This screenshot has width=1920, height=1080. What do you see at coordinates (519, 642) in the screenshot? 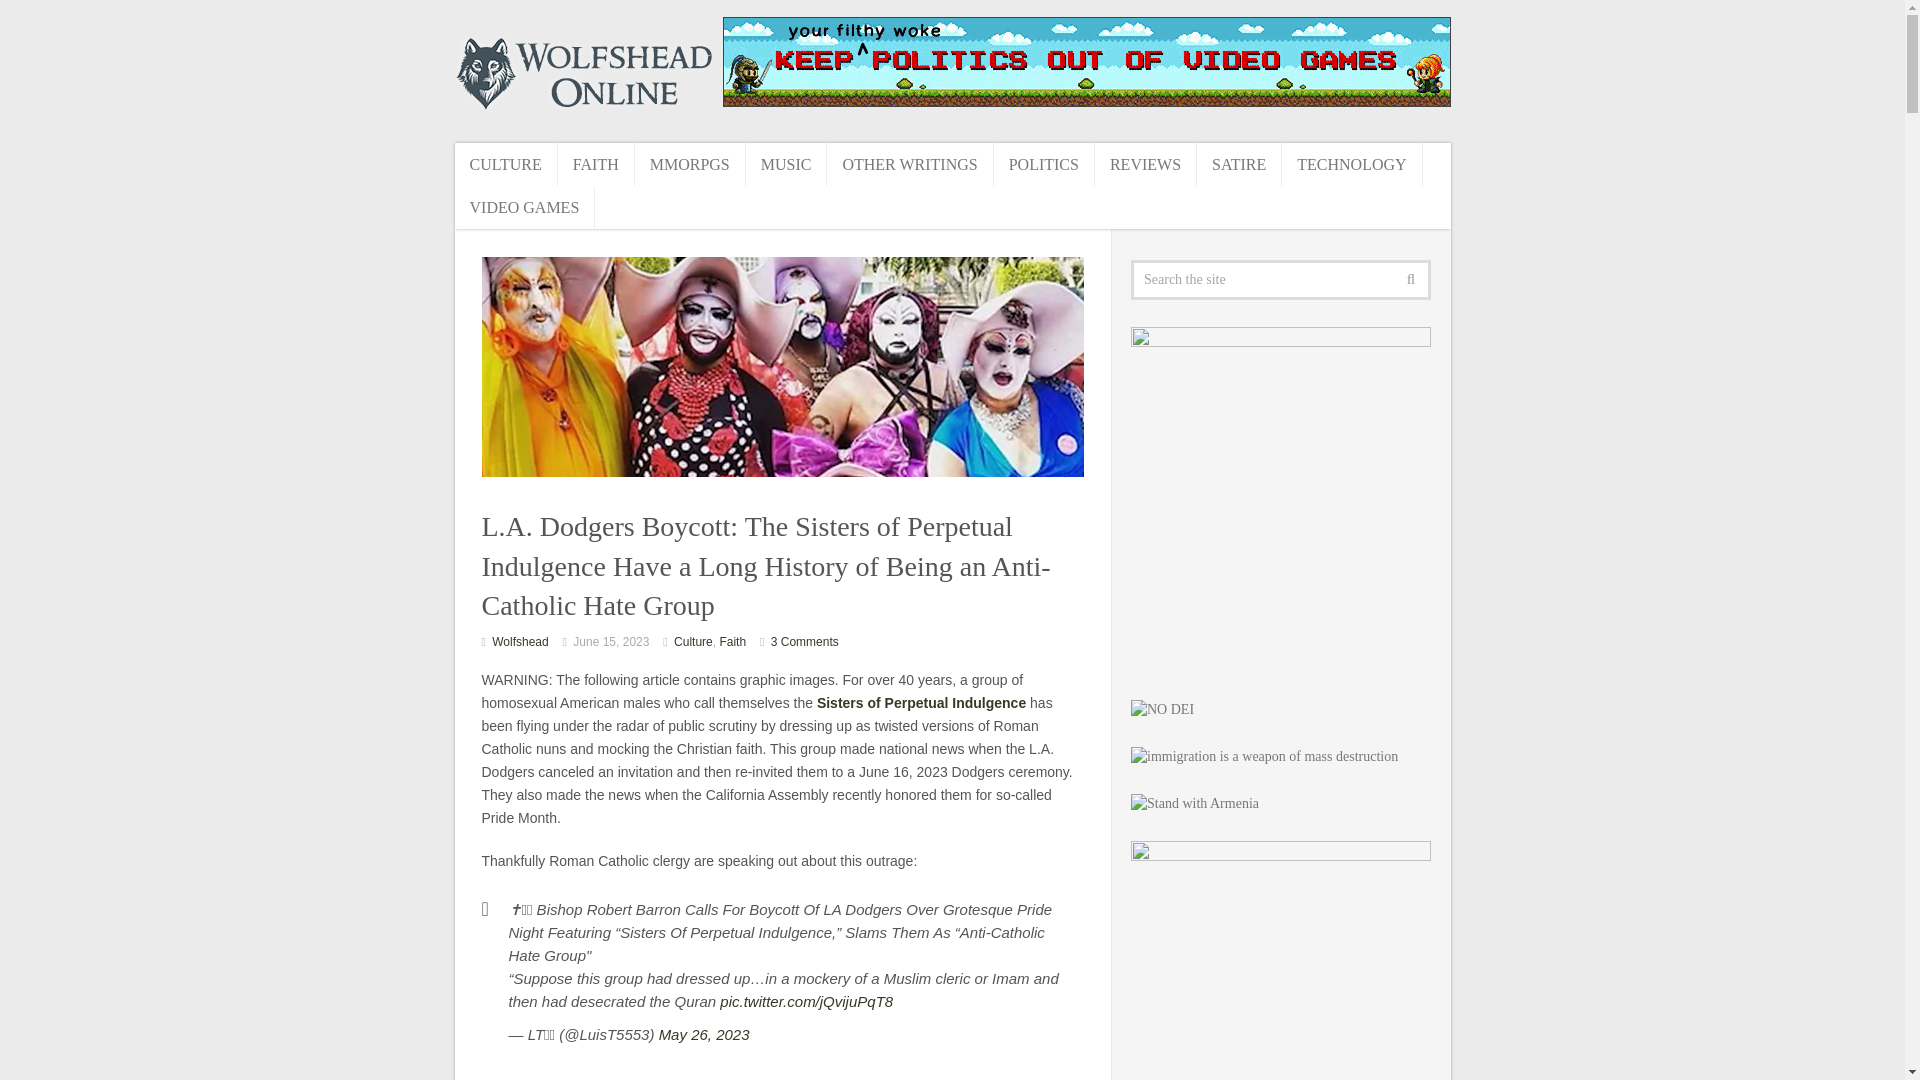
I see `Posts by Wolfshead` at bounding box center [519, 642].